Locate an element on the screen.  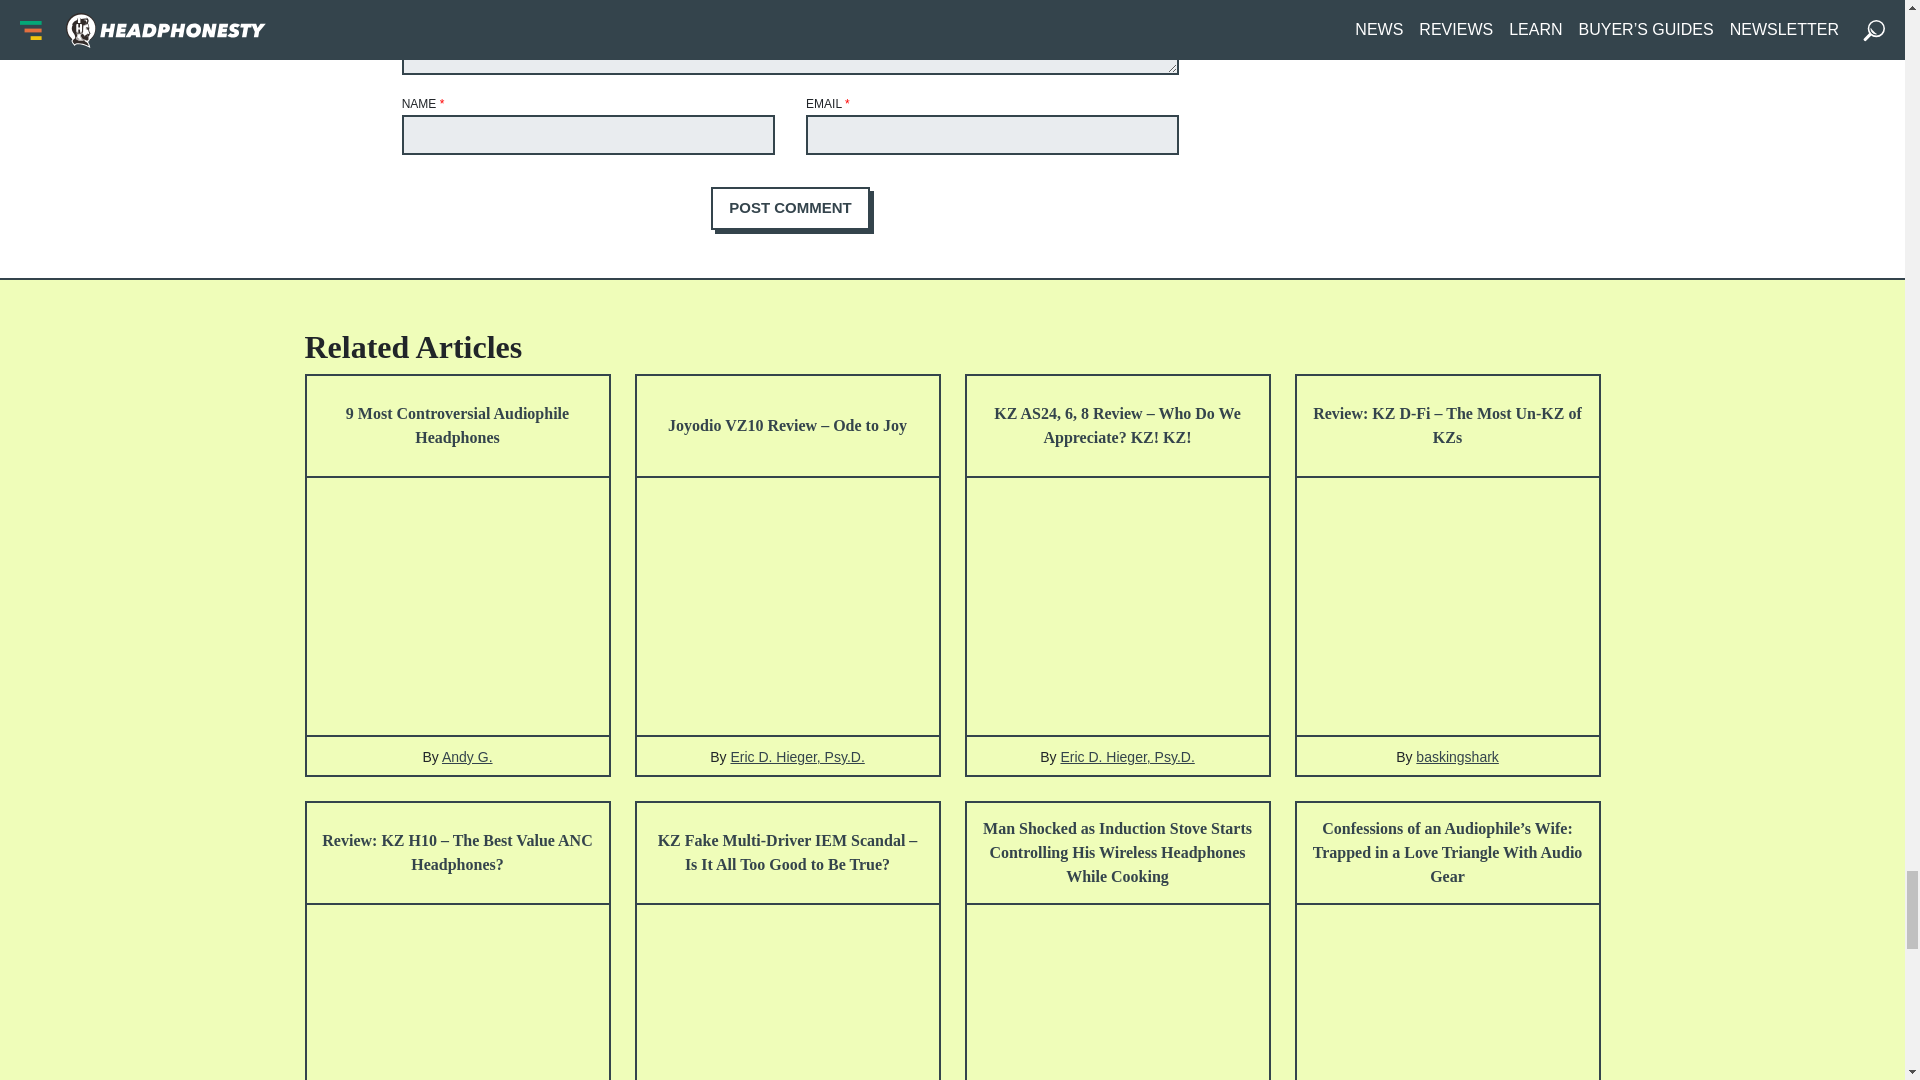
9 Most Controversial Audiophile Headphones is located at coordinates (456, 426).